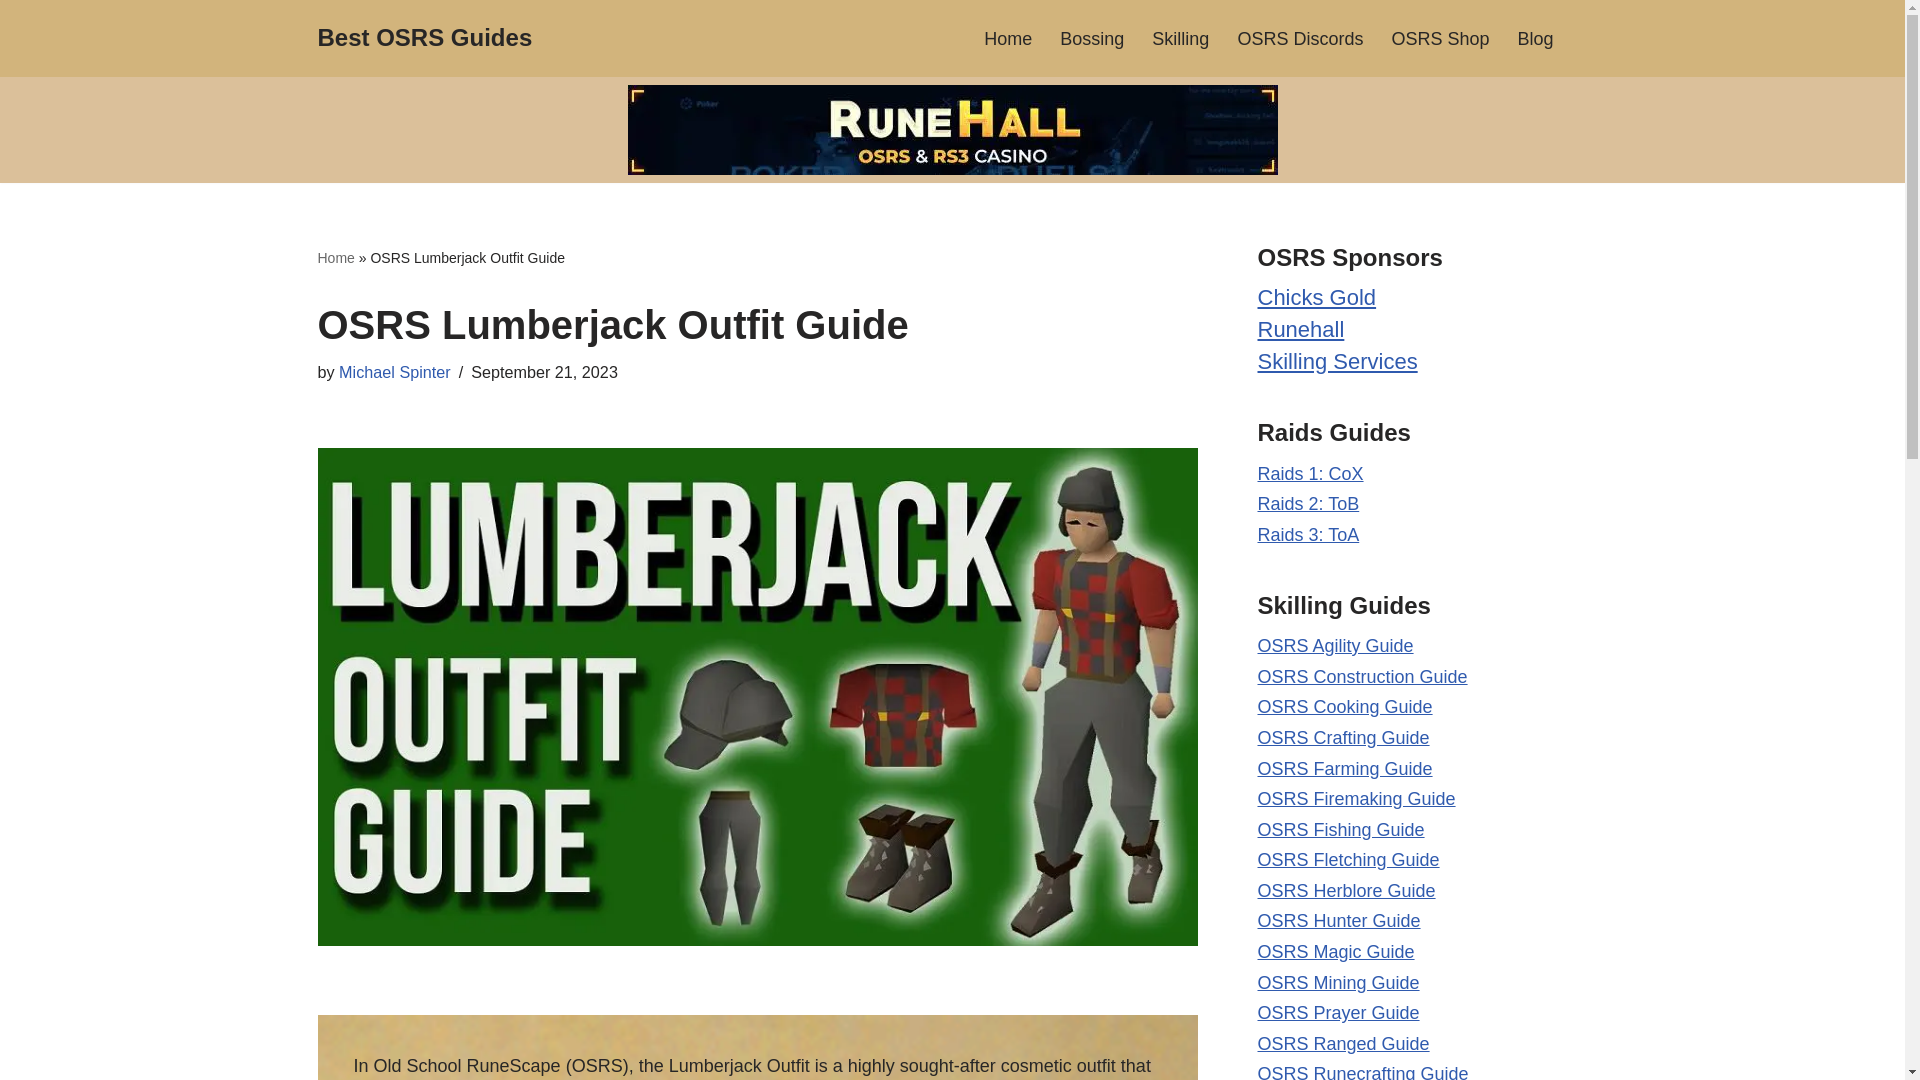  What do you see at coordinates (1338, 920) in the screenshot?
I see `OSRS Hunter Guide` at bounding box center [1338, 920].